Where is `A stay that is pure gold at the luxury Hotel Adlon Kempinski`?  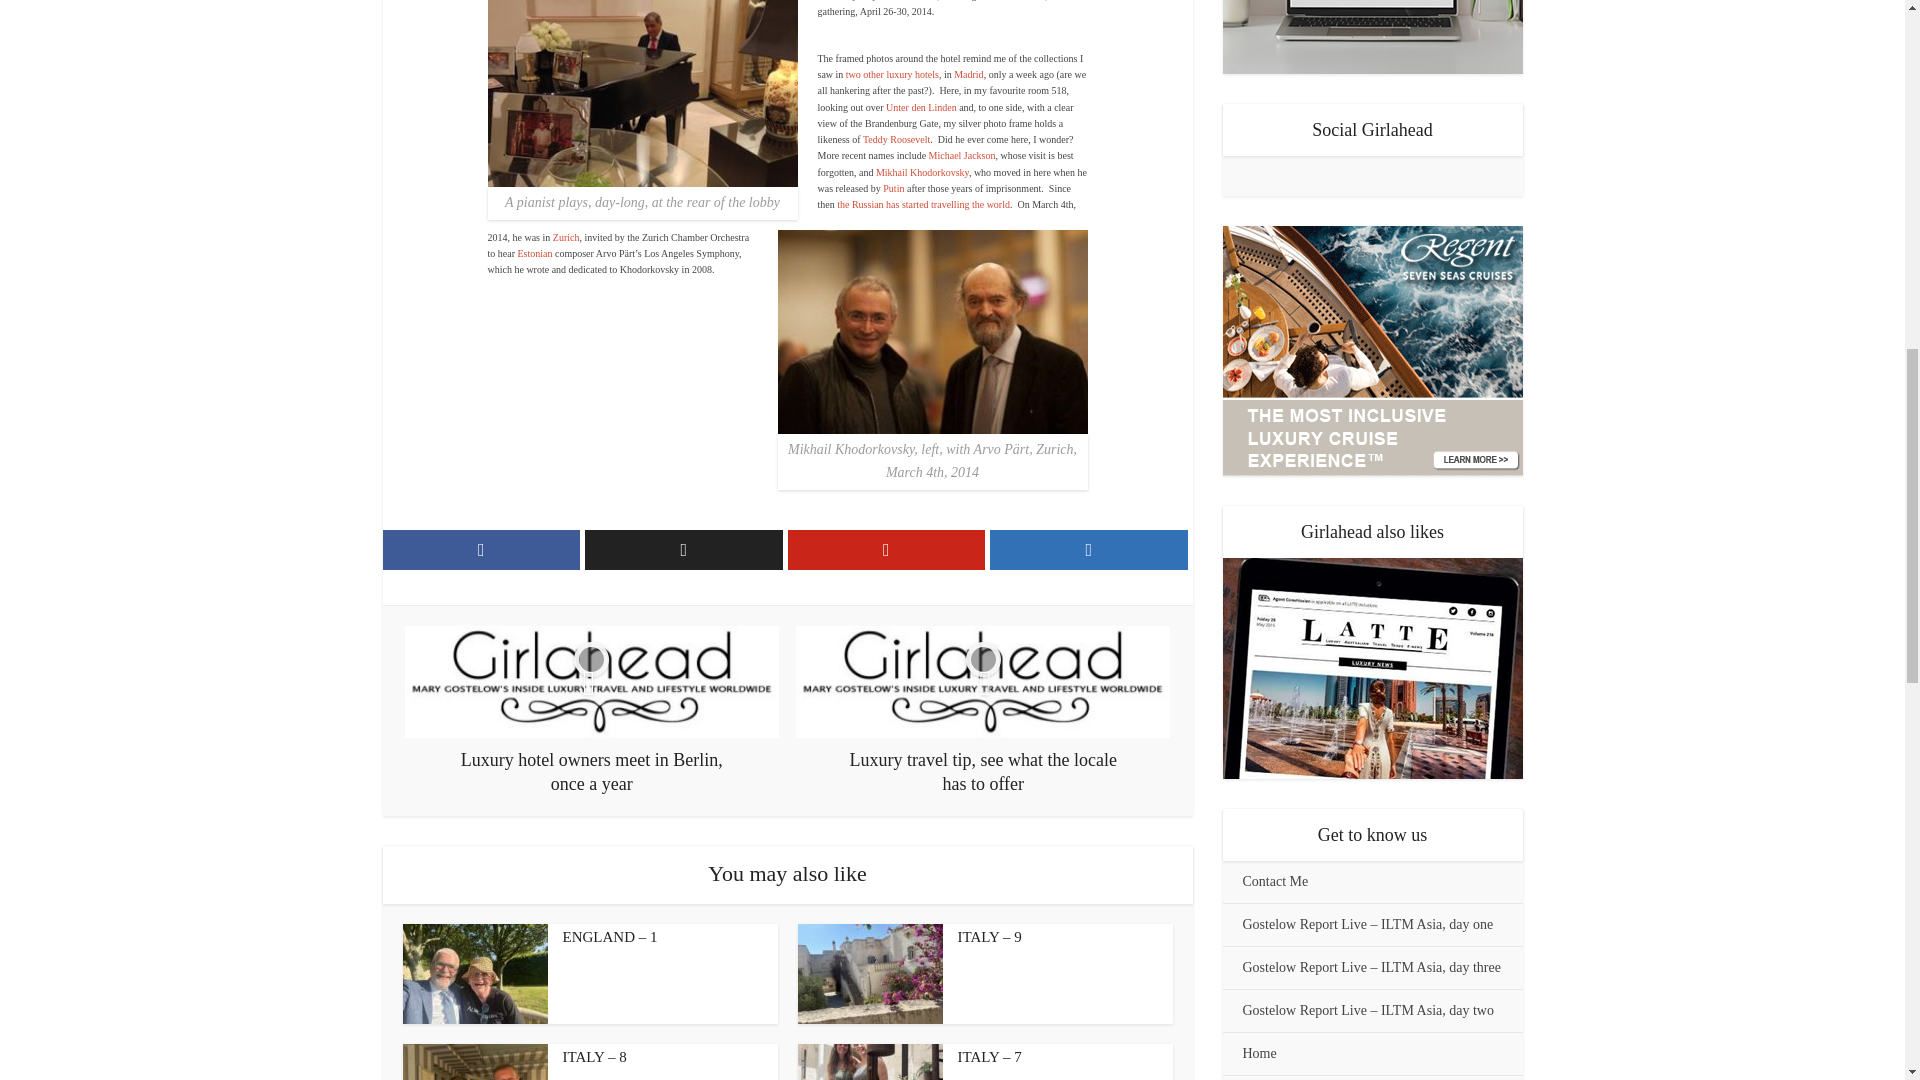 A stay that is pure gold at the luxury Hotel Adlon Kempinski is located at coordinates (920, 107).